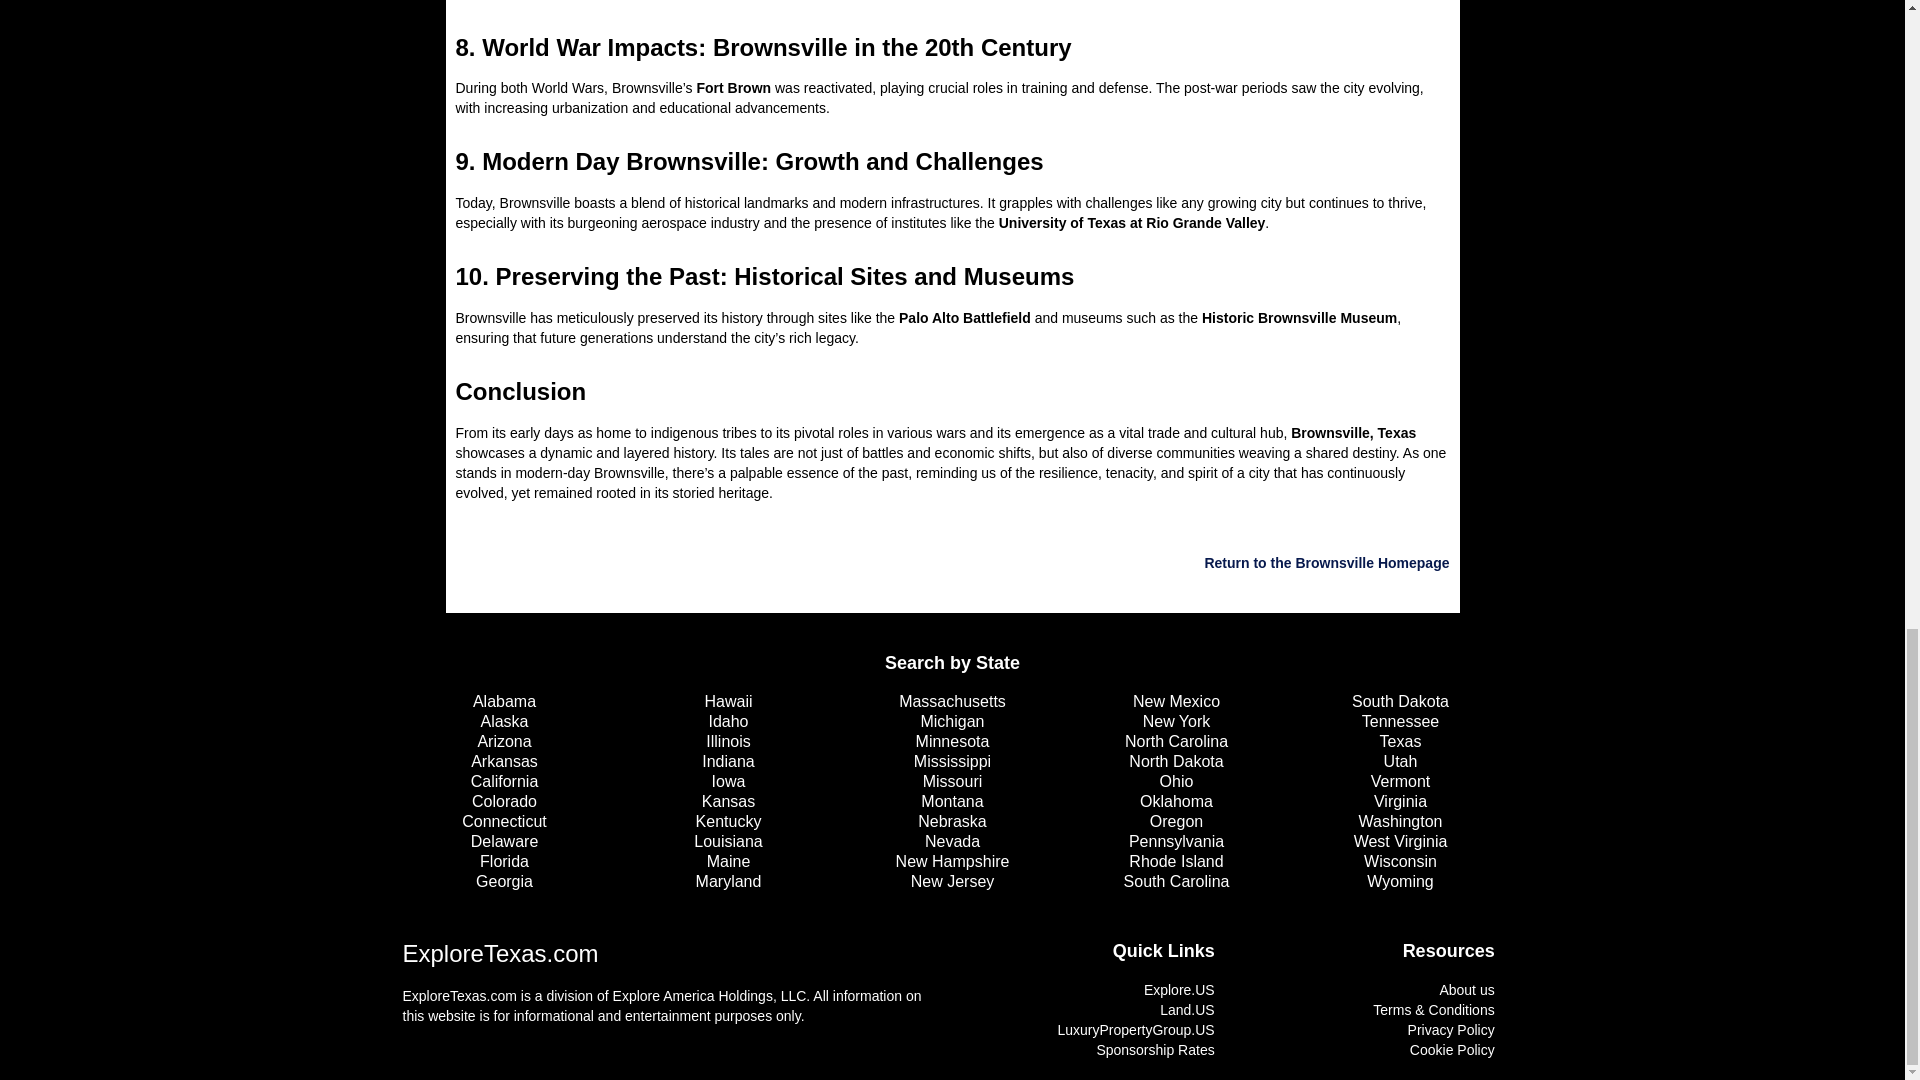 This screenshot has width=1920, height=1080. I want to click on Maine, so click(727, 862).